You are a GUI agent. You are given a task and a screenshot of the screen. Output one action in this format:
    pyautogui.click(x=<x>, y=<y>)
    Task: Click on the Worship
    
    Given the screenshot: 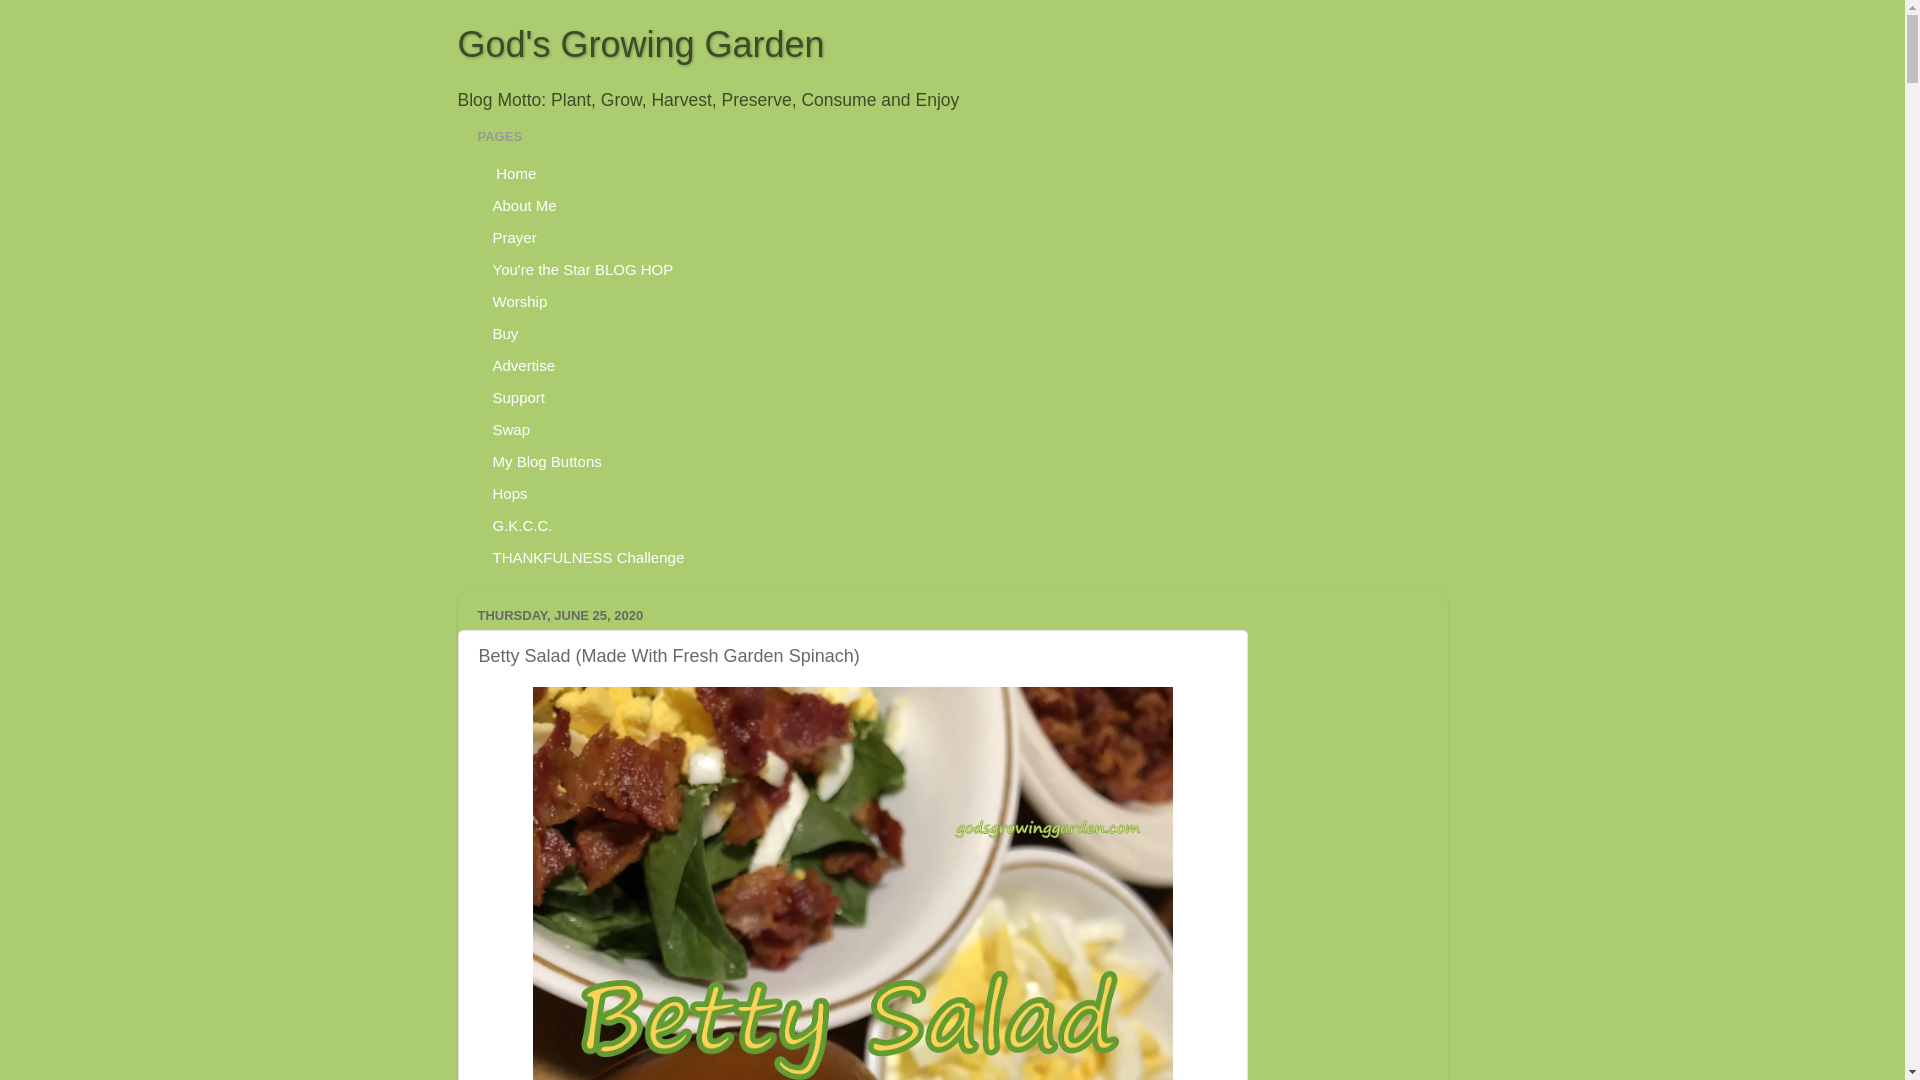 What is the action you would take?
    pyautogui.click(x=521, y=301)
    